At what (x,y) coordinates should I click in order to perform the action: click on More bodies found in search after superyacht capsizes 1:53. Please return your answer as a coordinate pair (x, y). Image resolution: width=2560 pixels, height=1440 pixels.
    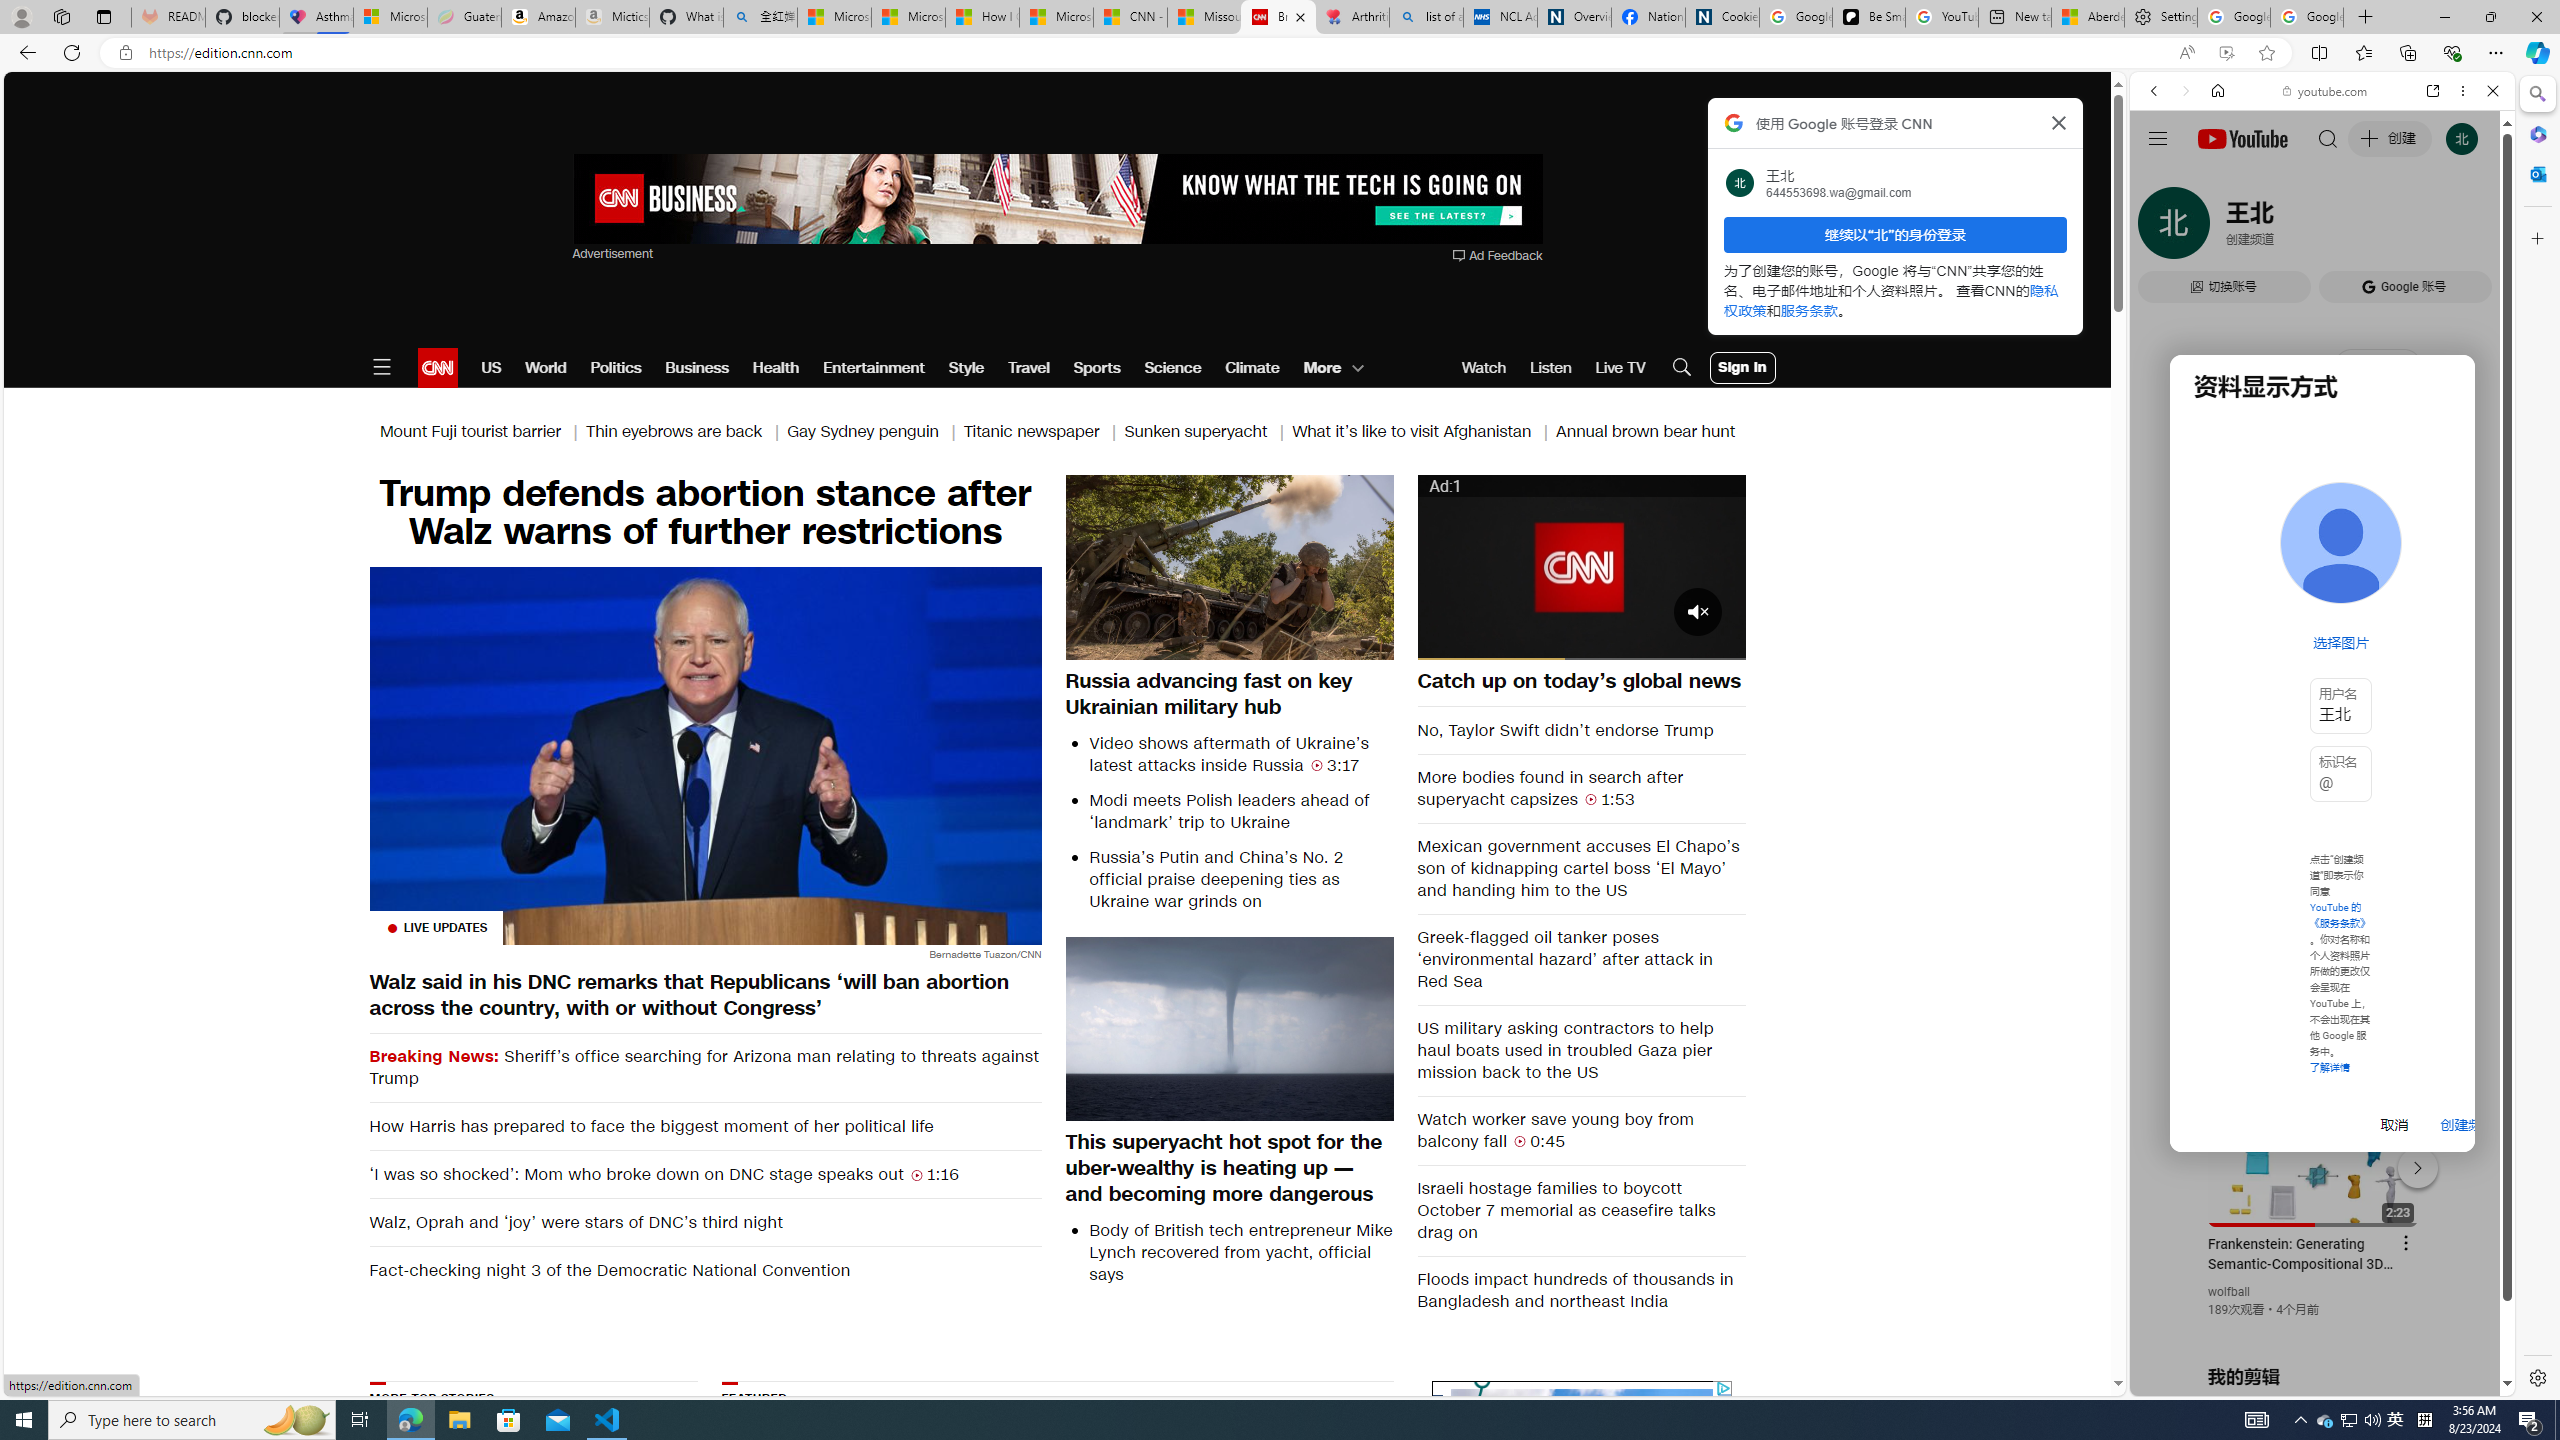
    Looking at the image, I should click on (1582, 788).